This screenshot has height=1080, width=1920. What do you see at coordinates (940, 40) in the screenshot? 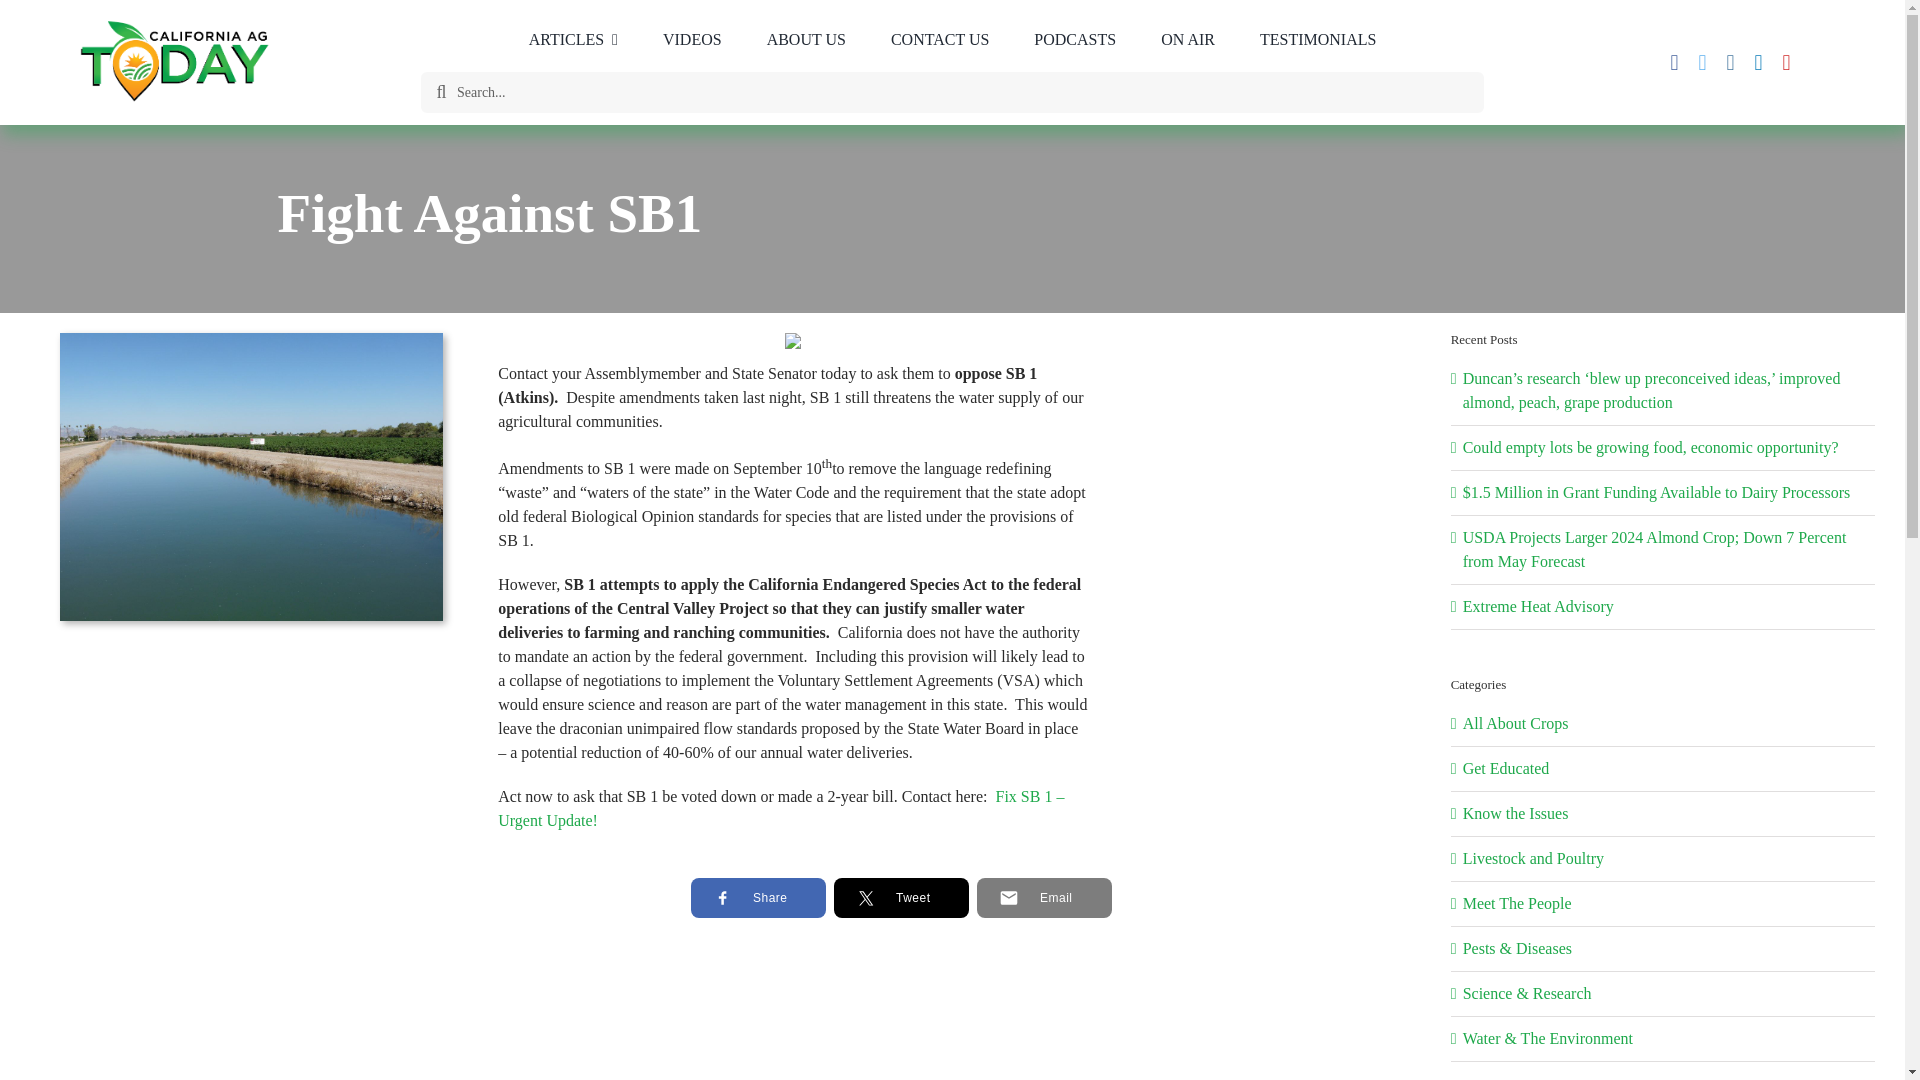
I see `CONTACT US` at bounding box center [940, 40].